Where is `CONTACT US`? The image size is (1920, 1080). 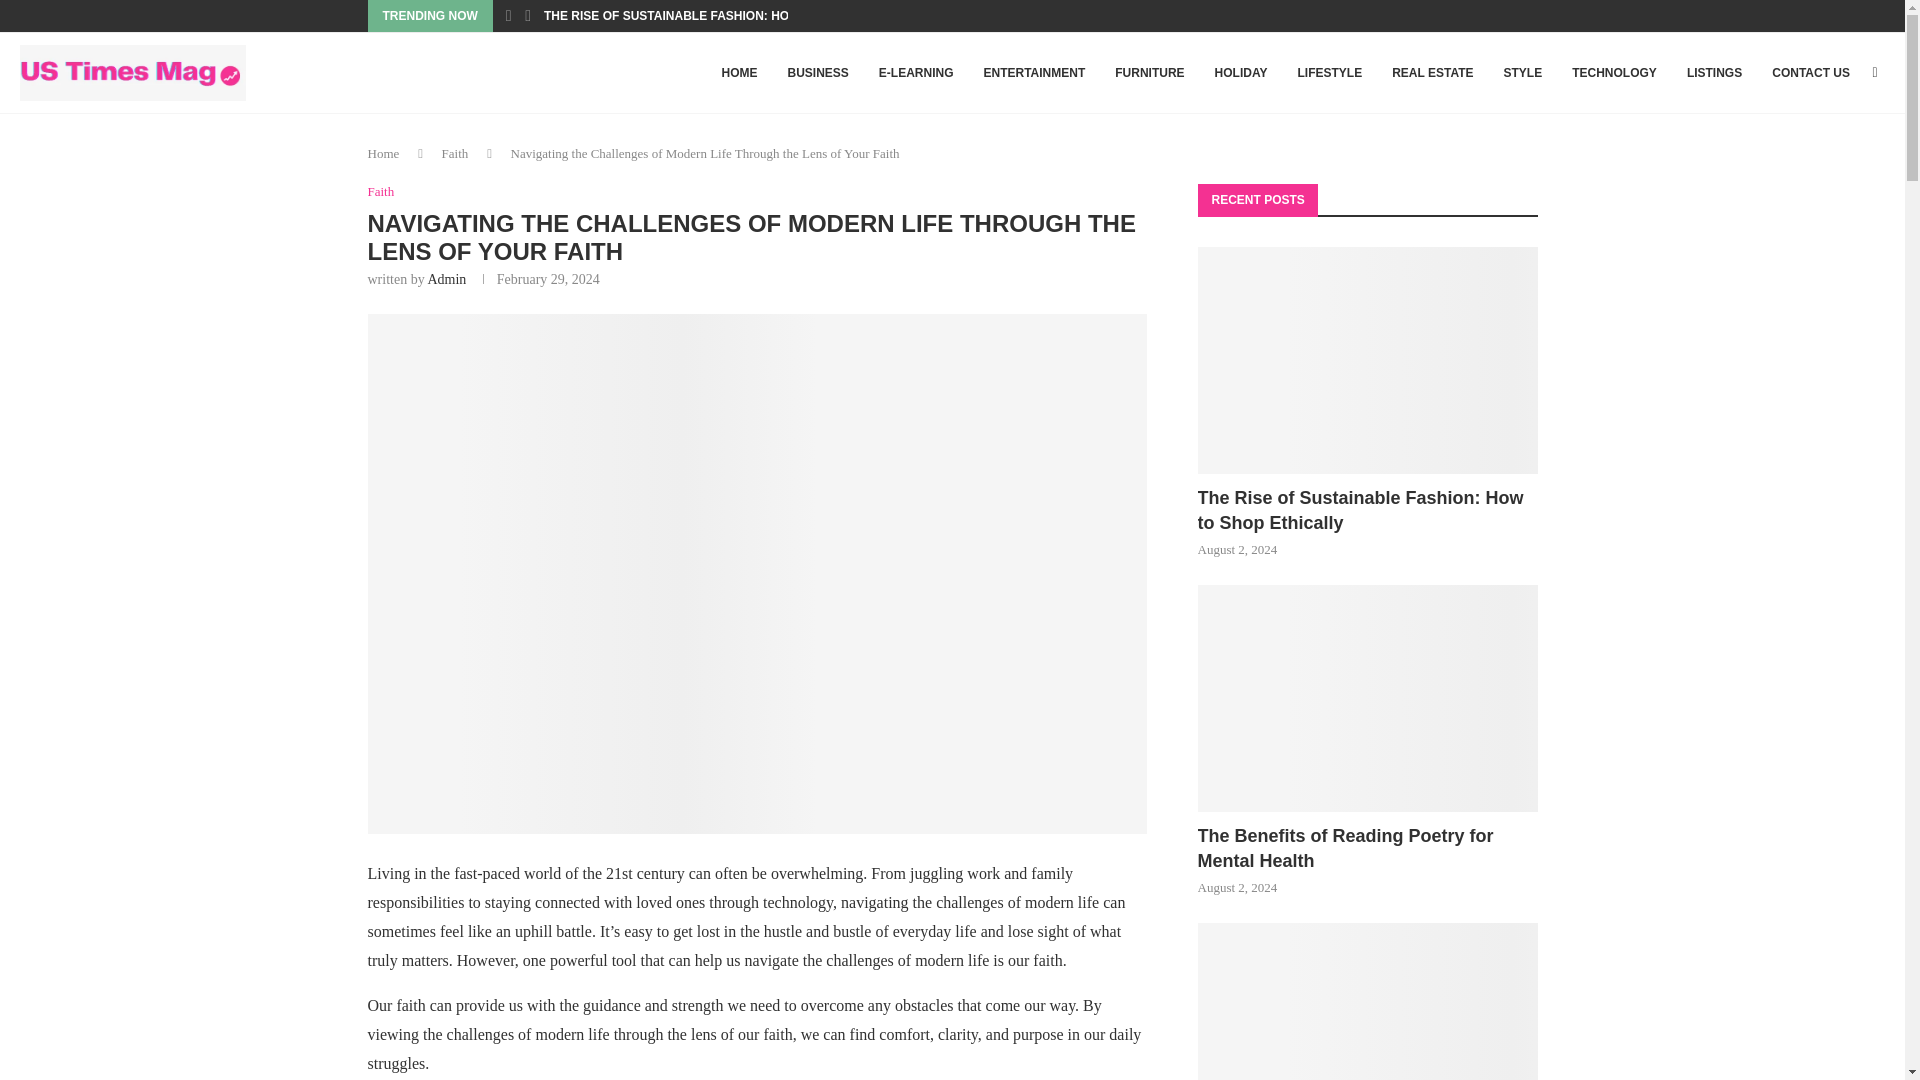 CONTACT US is located at coordinates (1811, 73).